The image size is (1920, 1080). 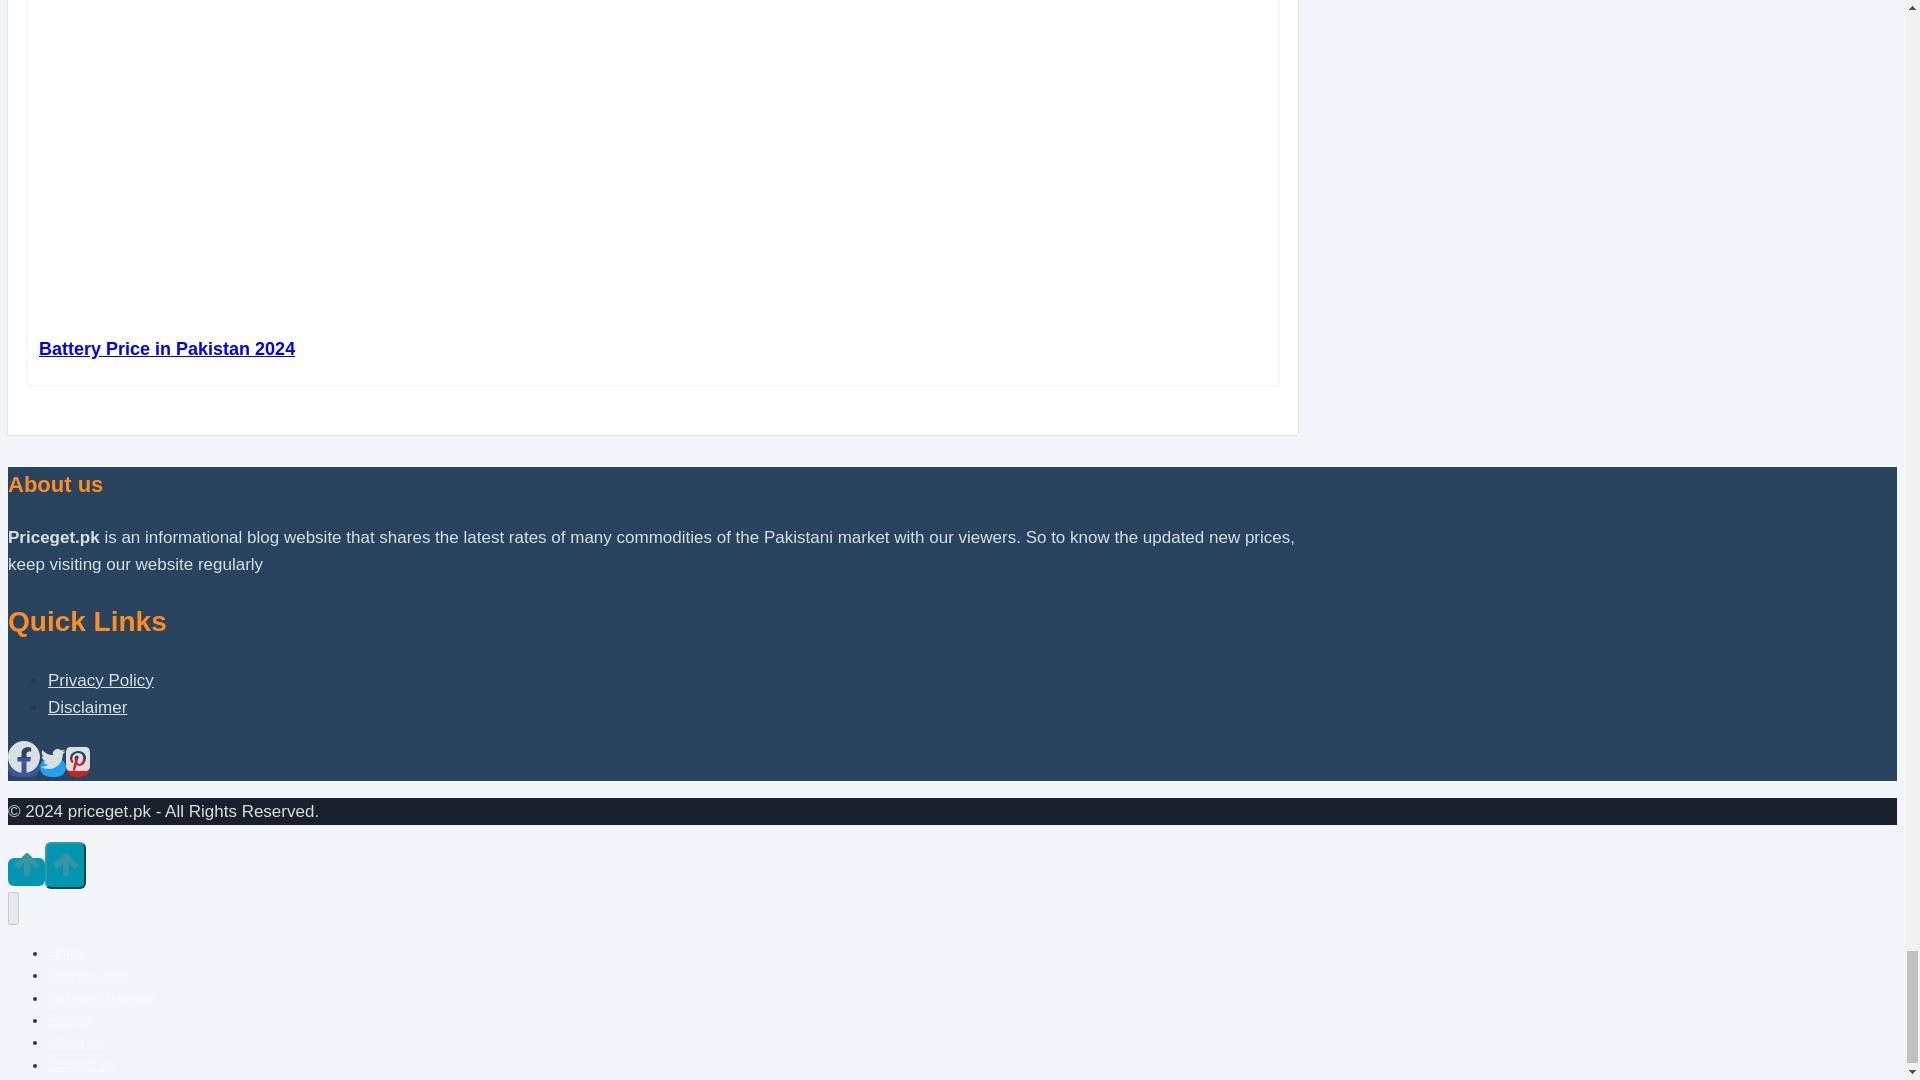 I want to click on Disclaimer, so click(x=87, y=707).